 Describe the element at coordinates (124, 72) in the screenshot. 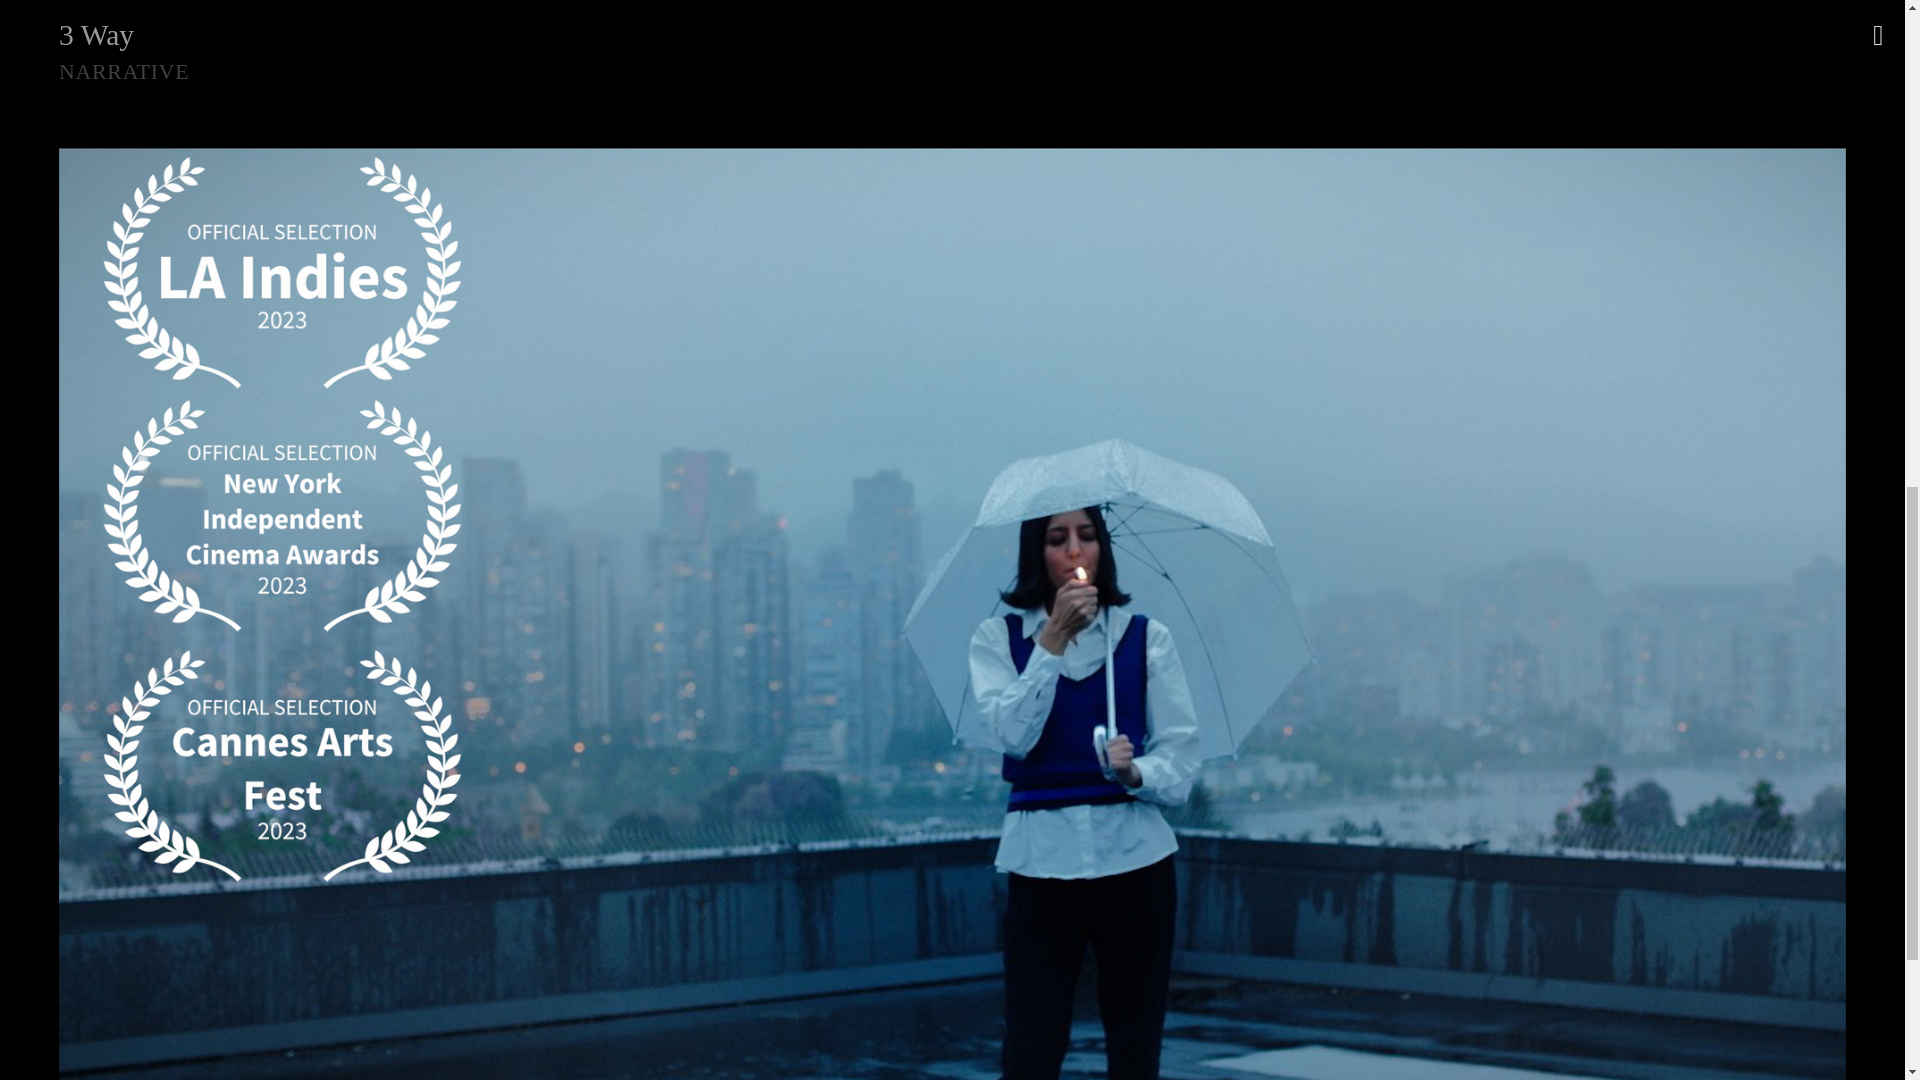

I see `NARRATIVE` at that location.